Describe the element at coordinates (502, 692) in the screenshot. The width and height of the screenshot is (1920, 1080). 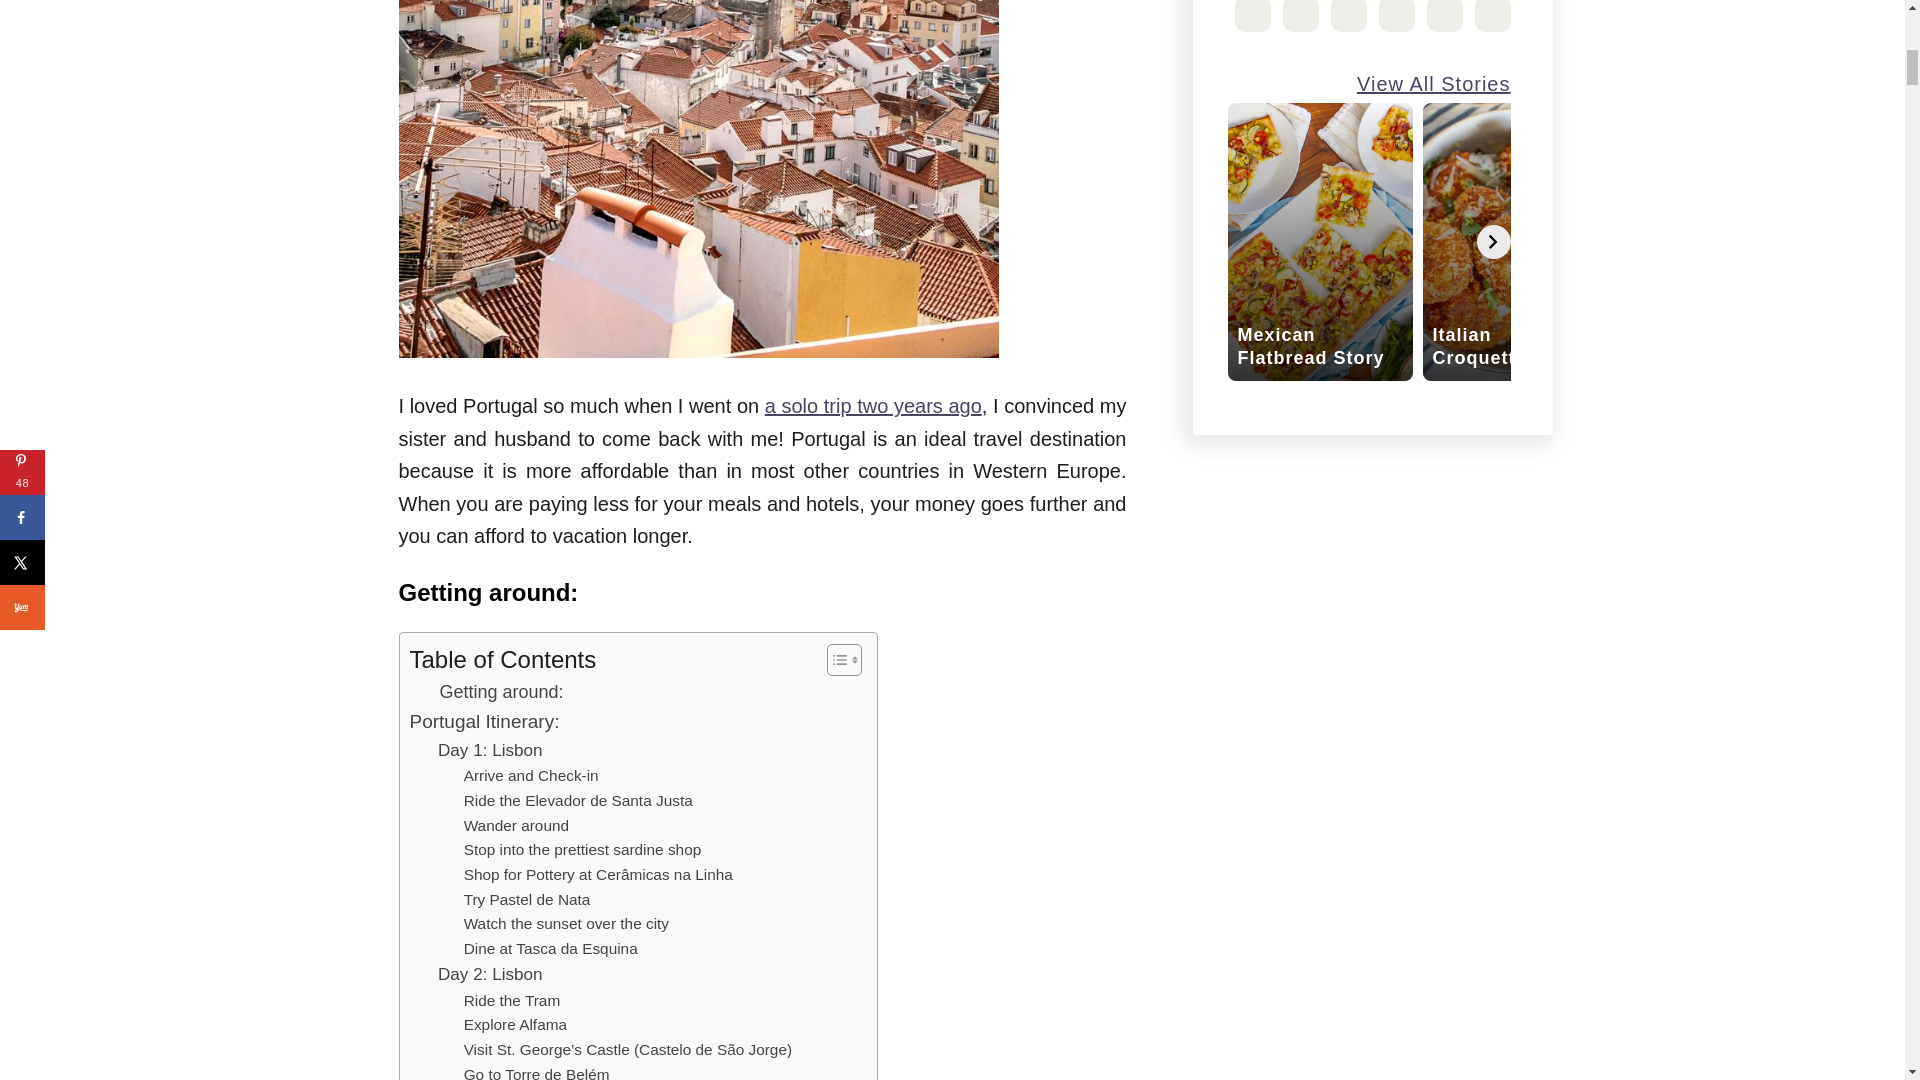
I see `Getting around:` at that location.